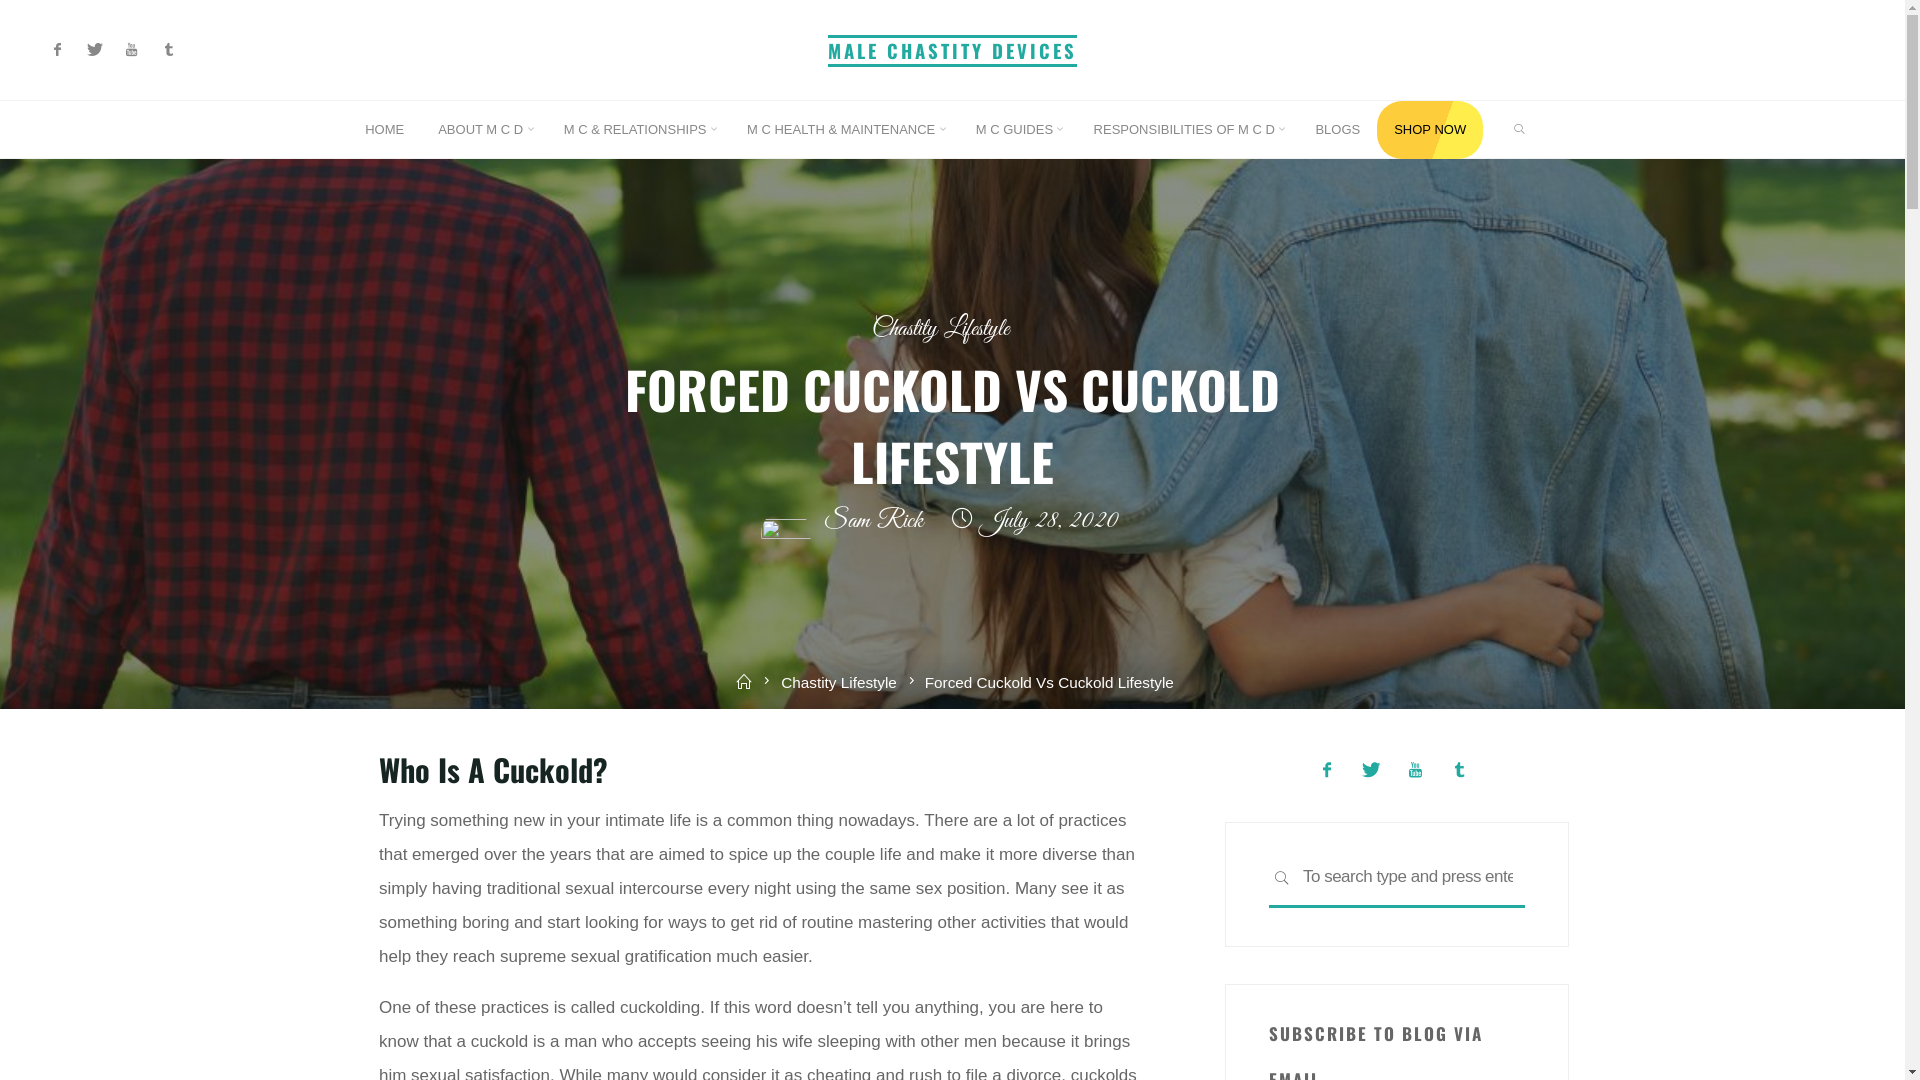 Image resolution: width=1920 pixels, height=1080 pixels. Describe the element at coordinates (940, 330) in the screenshot. I see `Chastity Lifestyle` at that location.